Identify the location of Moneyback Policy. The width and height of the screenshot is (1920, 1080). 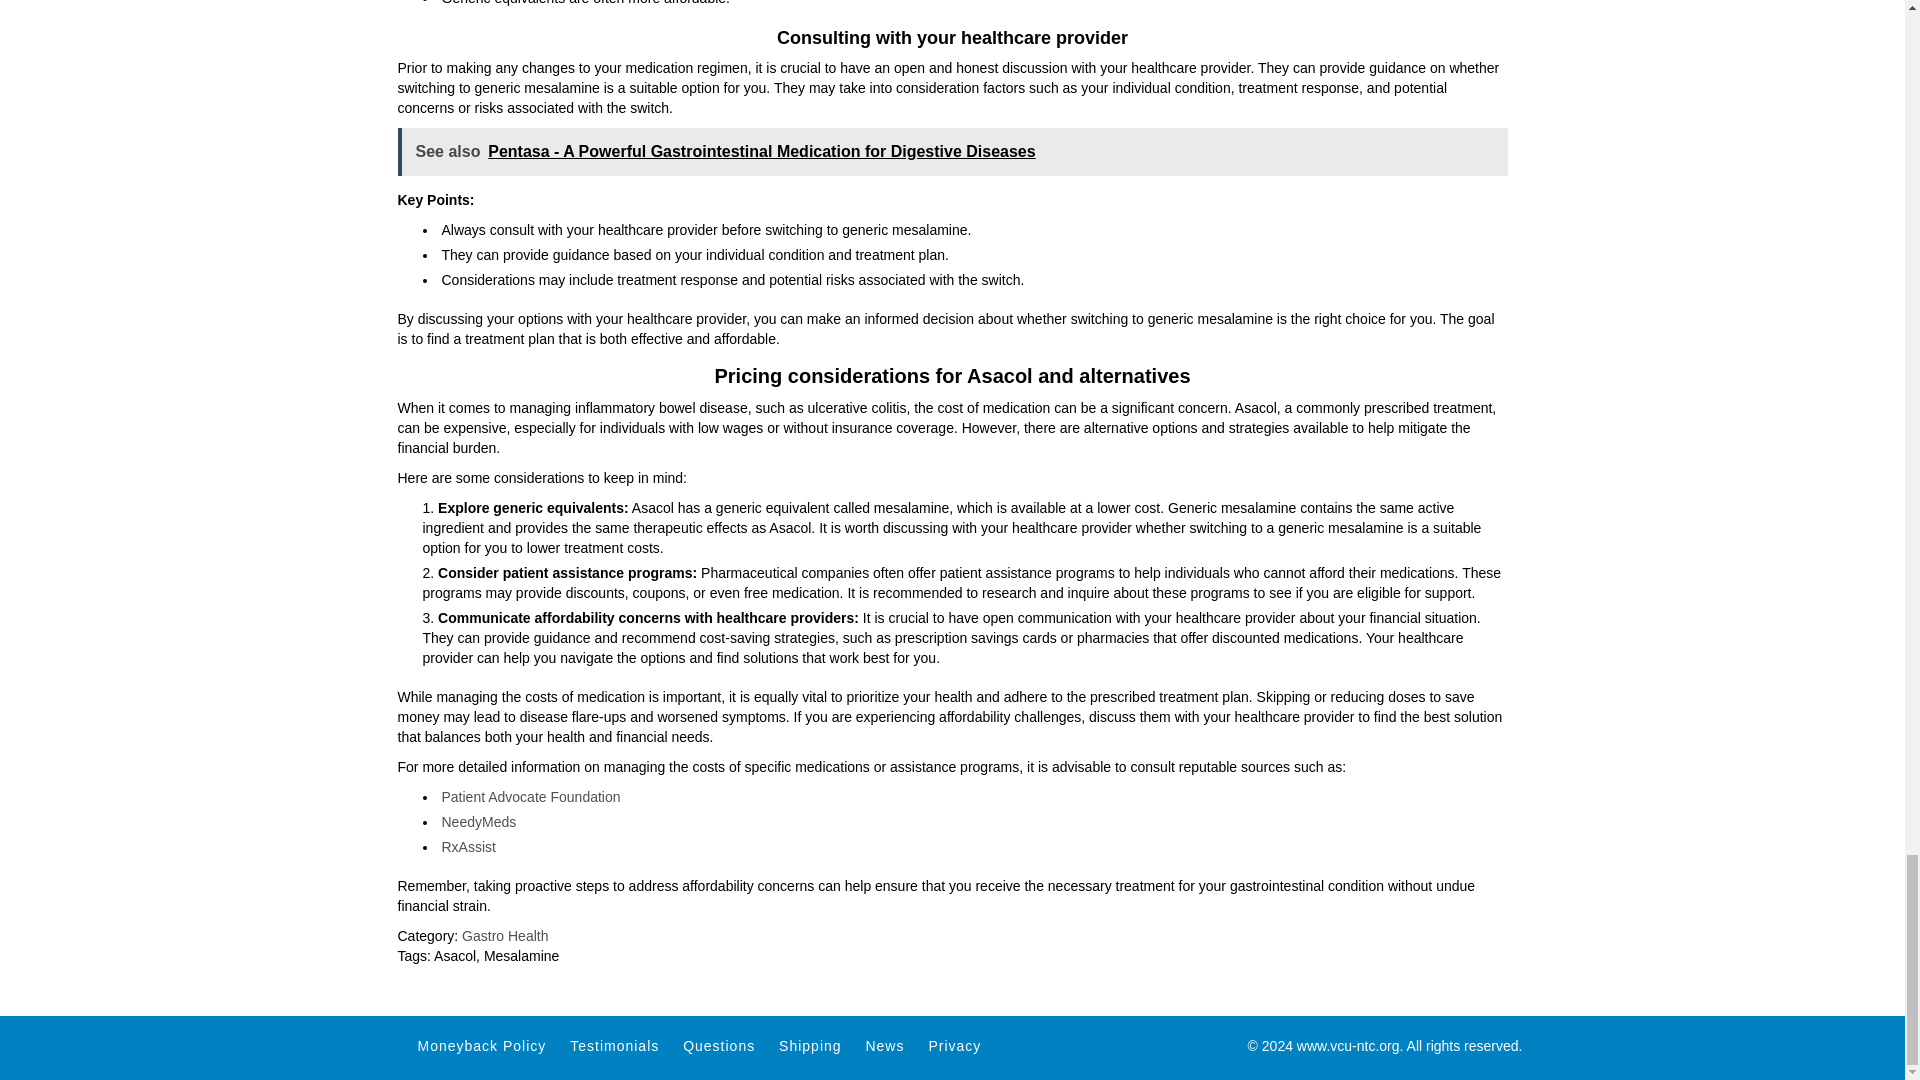
(482, 1044).